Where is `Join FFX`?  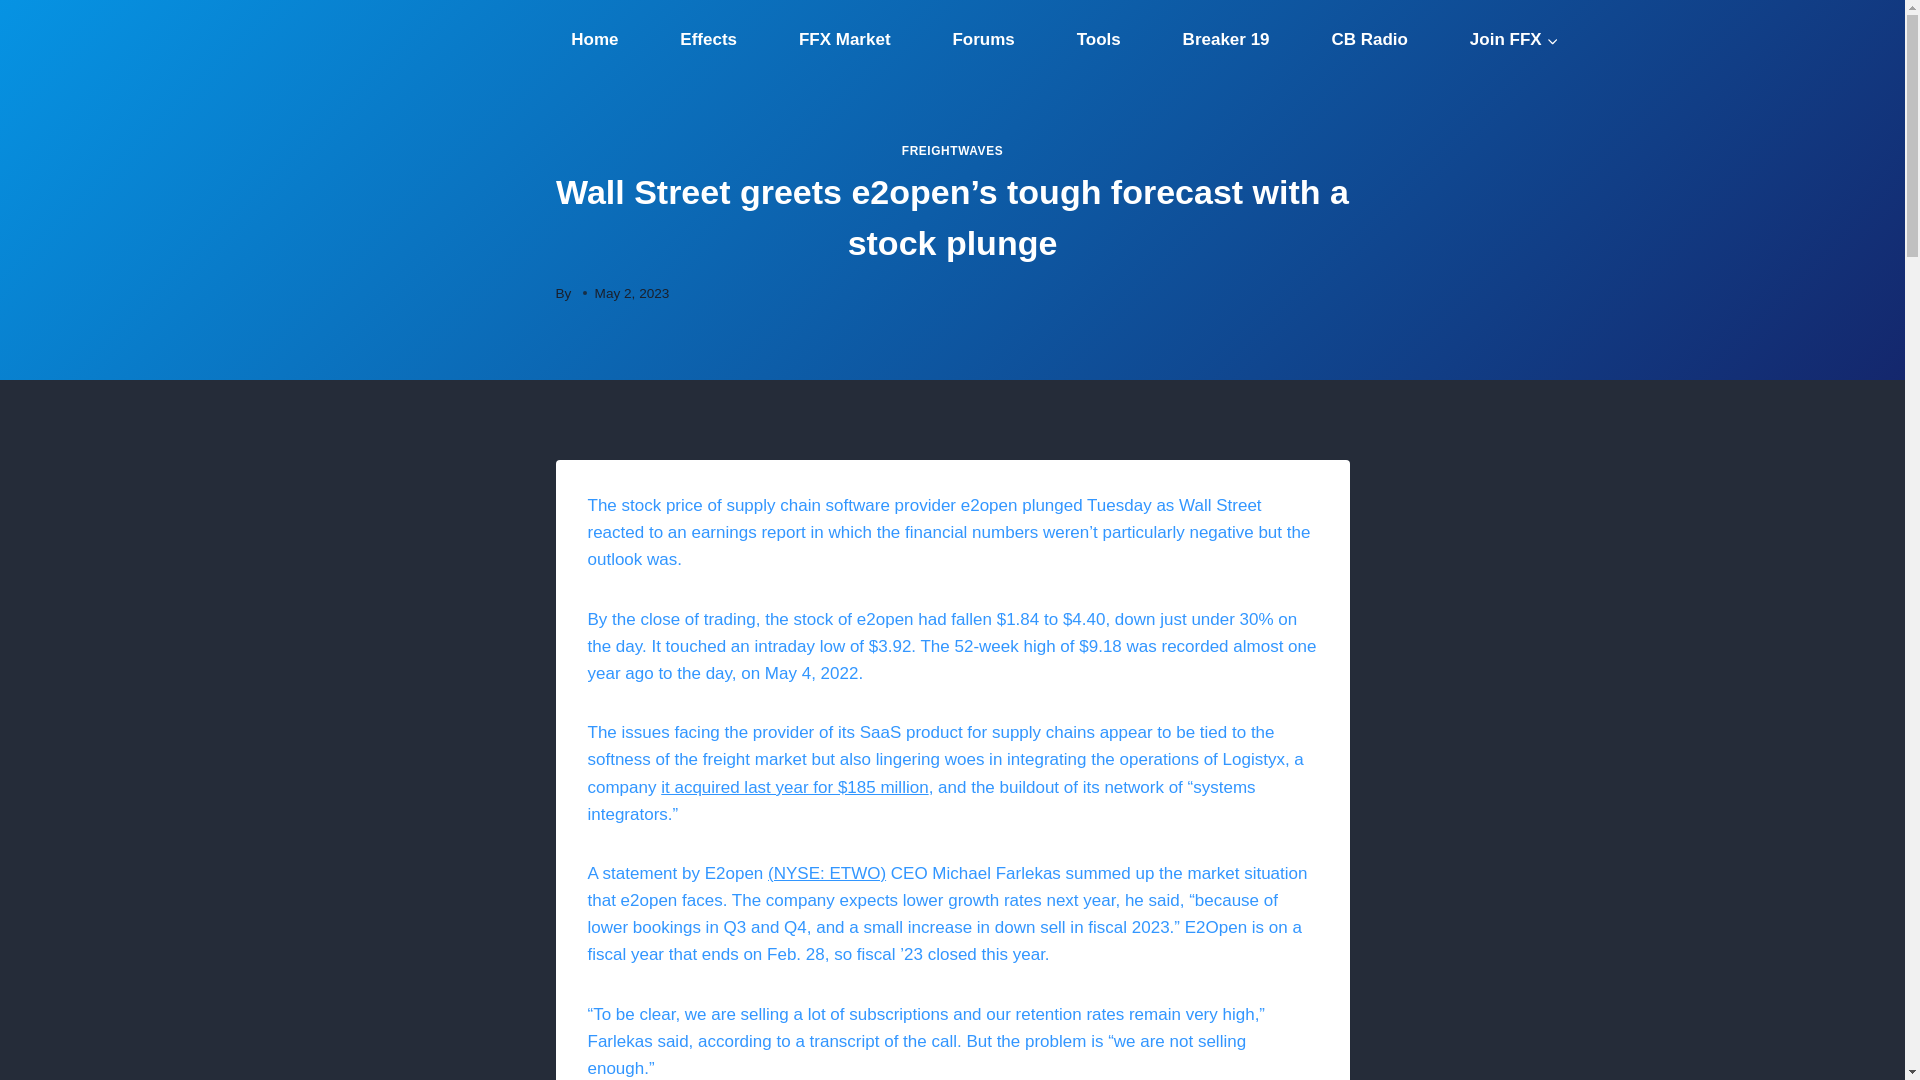 Join FFX is located at coordinates (1514, 40).